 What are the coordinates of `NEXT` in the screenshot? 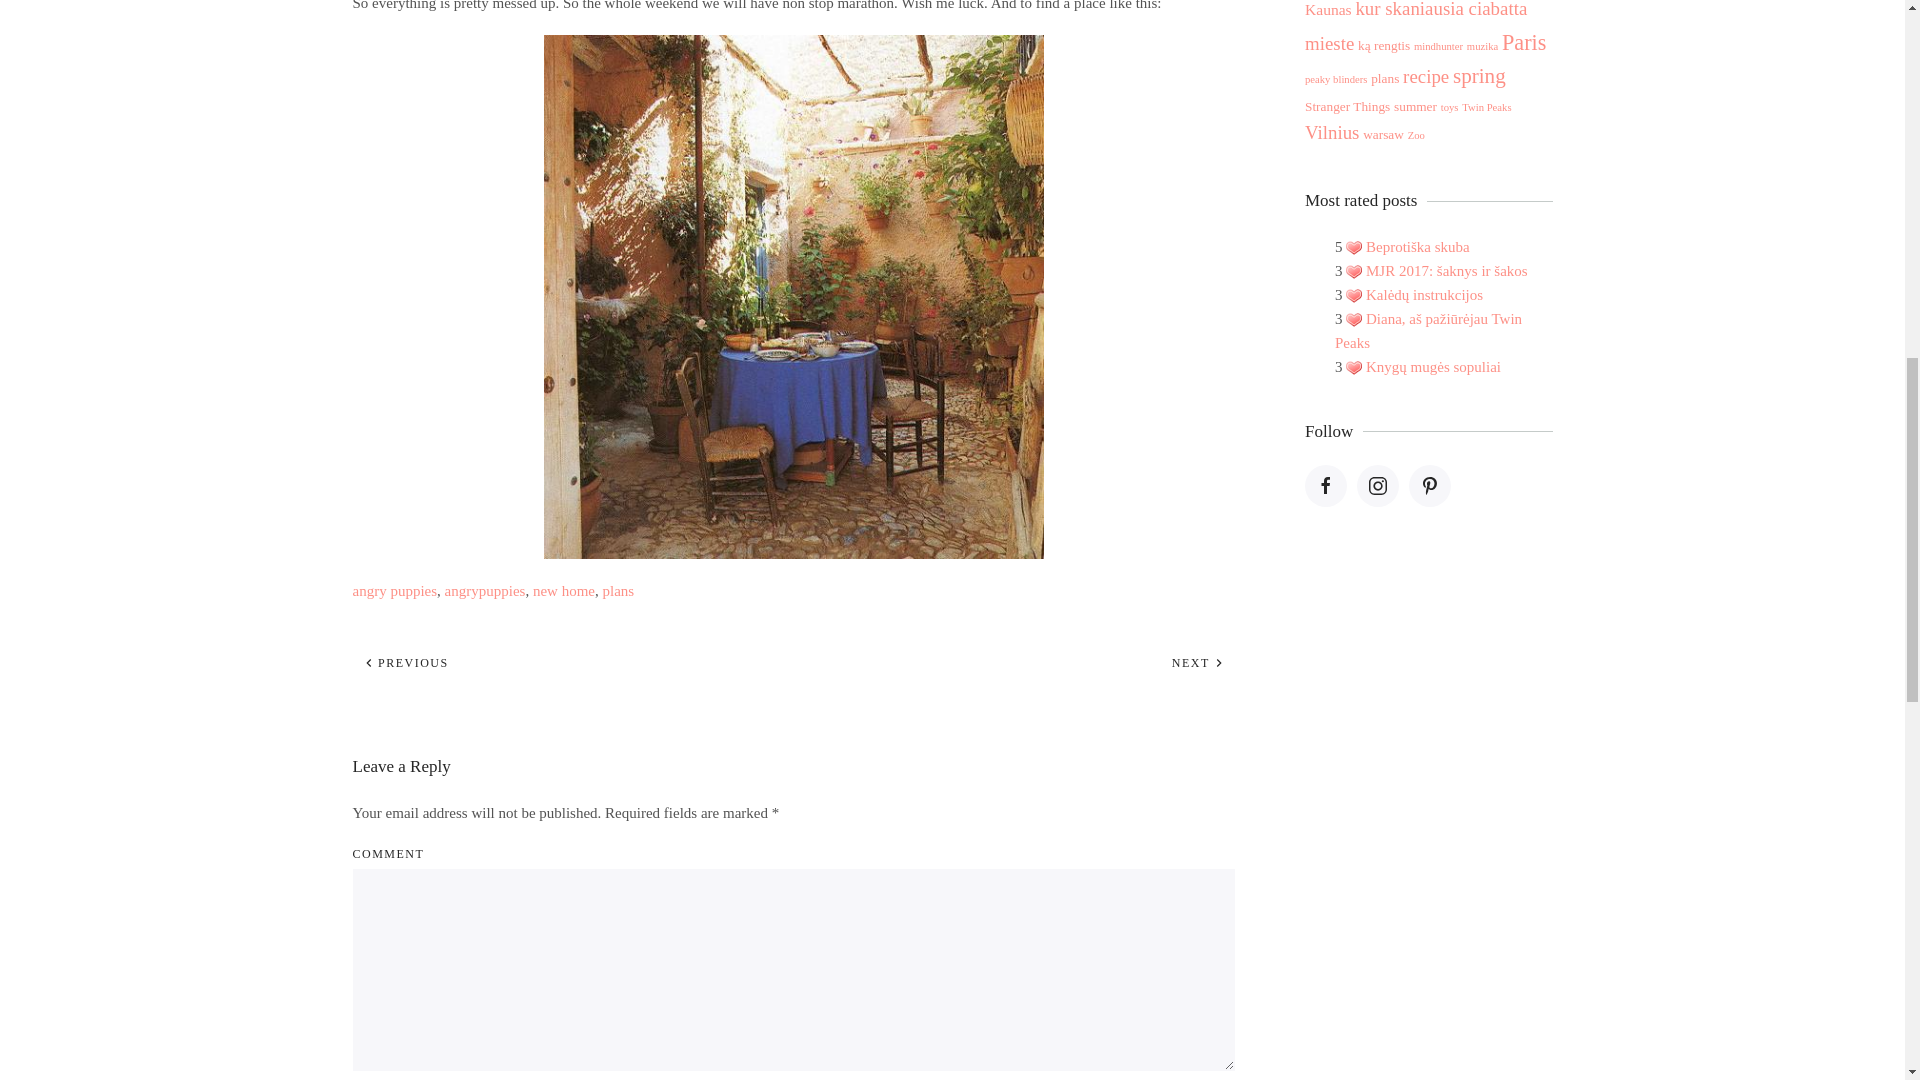 It's located at (1198, 662).